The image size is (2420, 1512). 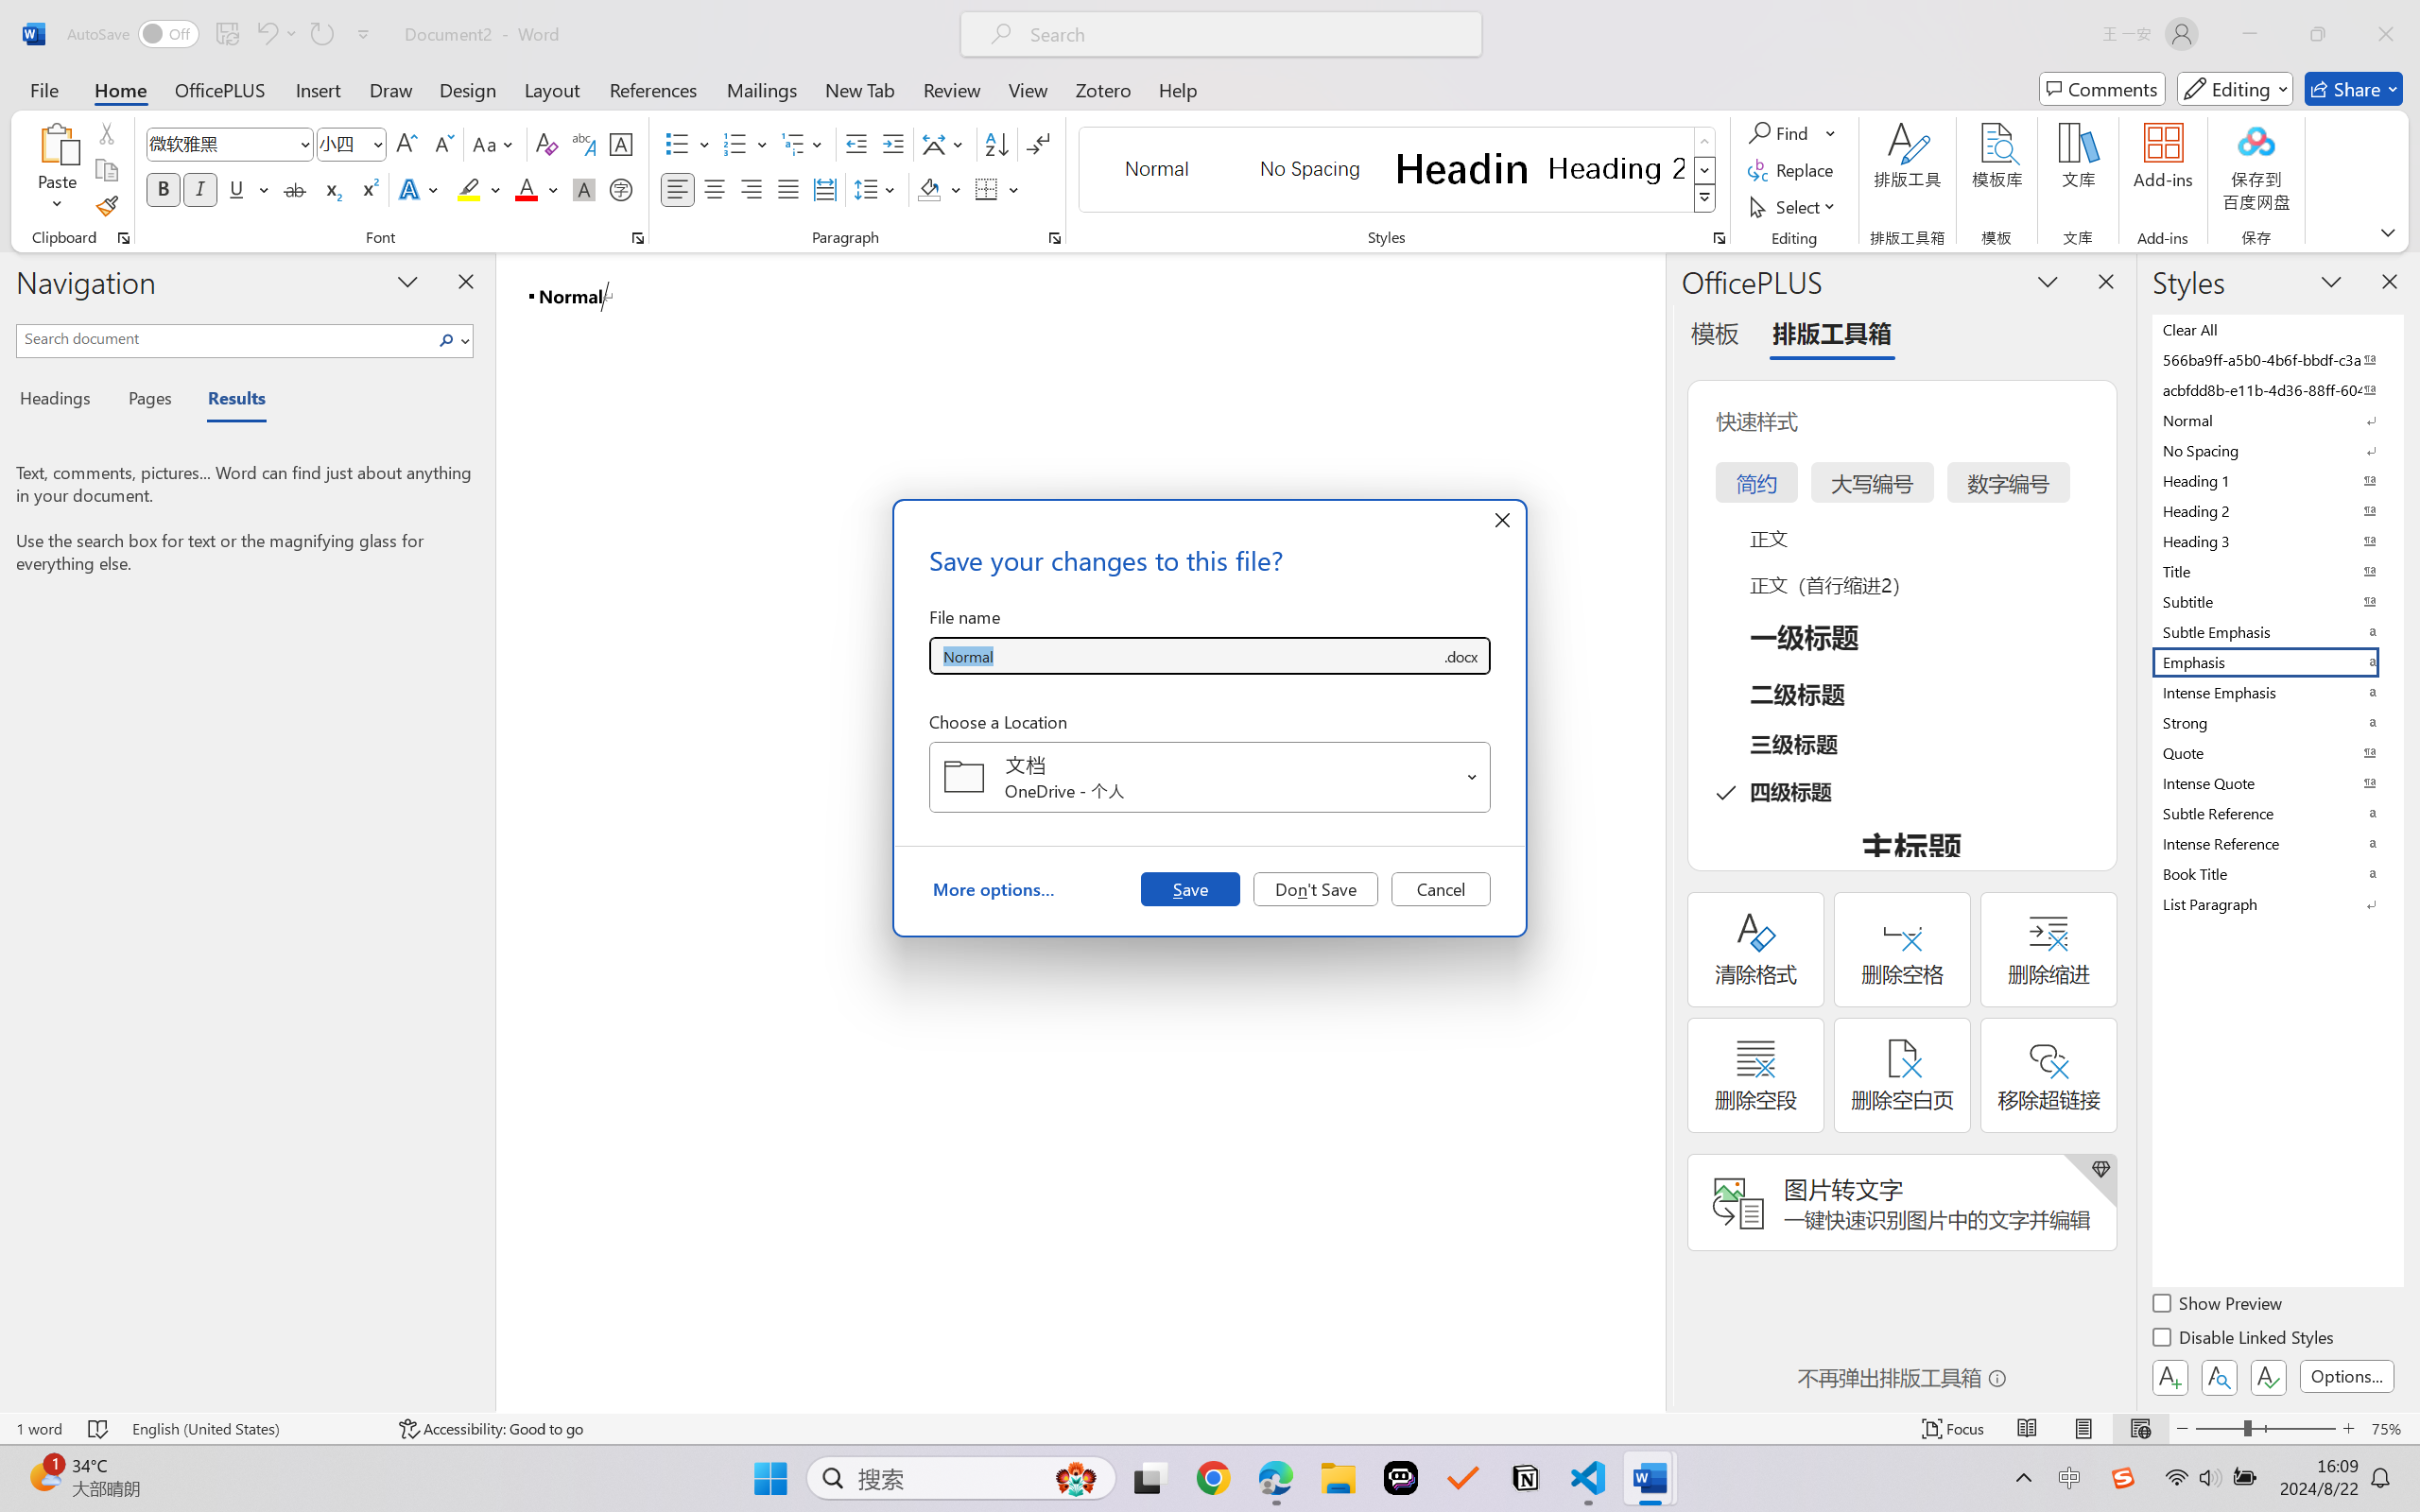 What do you see at coordinates (492, 1429) in the screenshot?
I see `Accessibility Checker Accessibility: Good to go` at bounding box center [492, 1429].